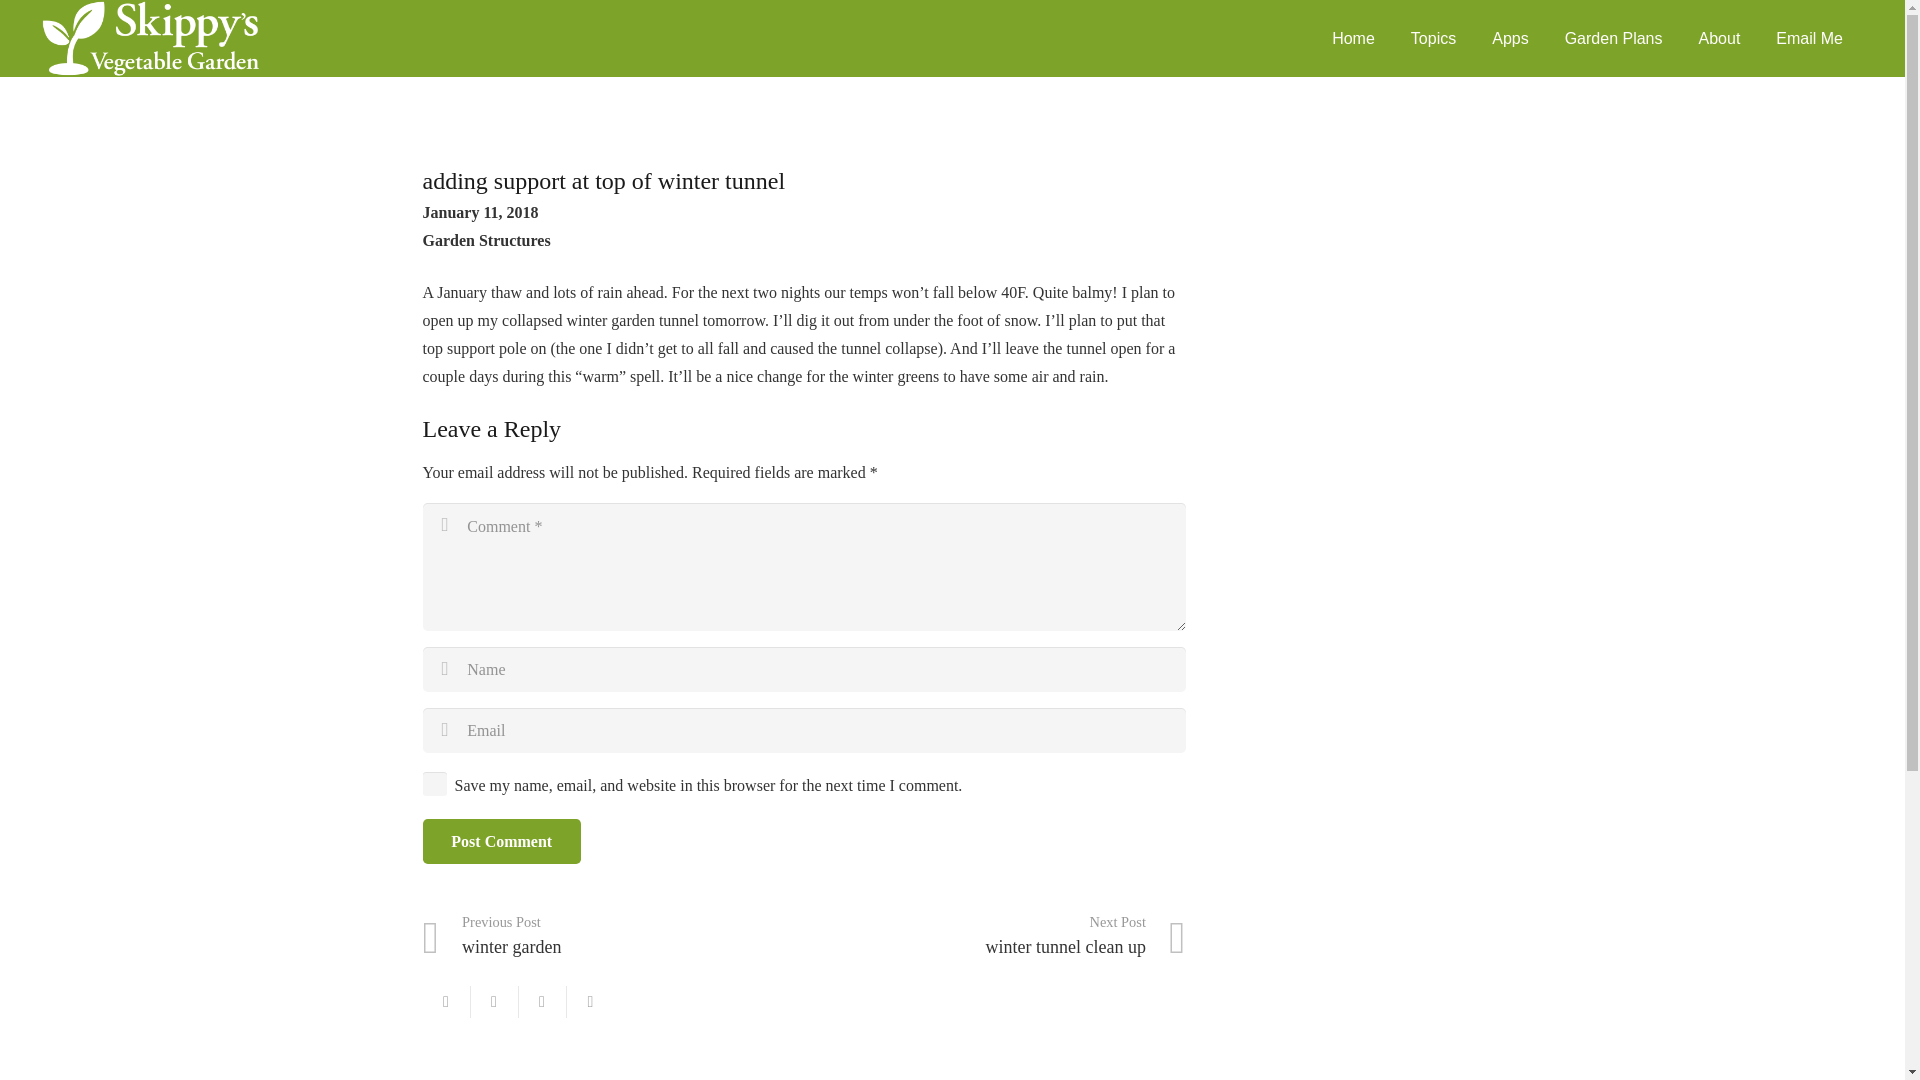 The height and width of the screenshot is (1080, 1920). Describe the element at coordinates (446, 1002) in the screenshot. I see `Email this` at that location.